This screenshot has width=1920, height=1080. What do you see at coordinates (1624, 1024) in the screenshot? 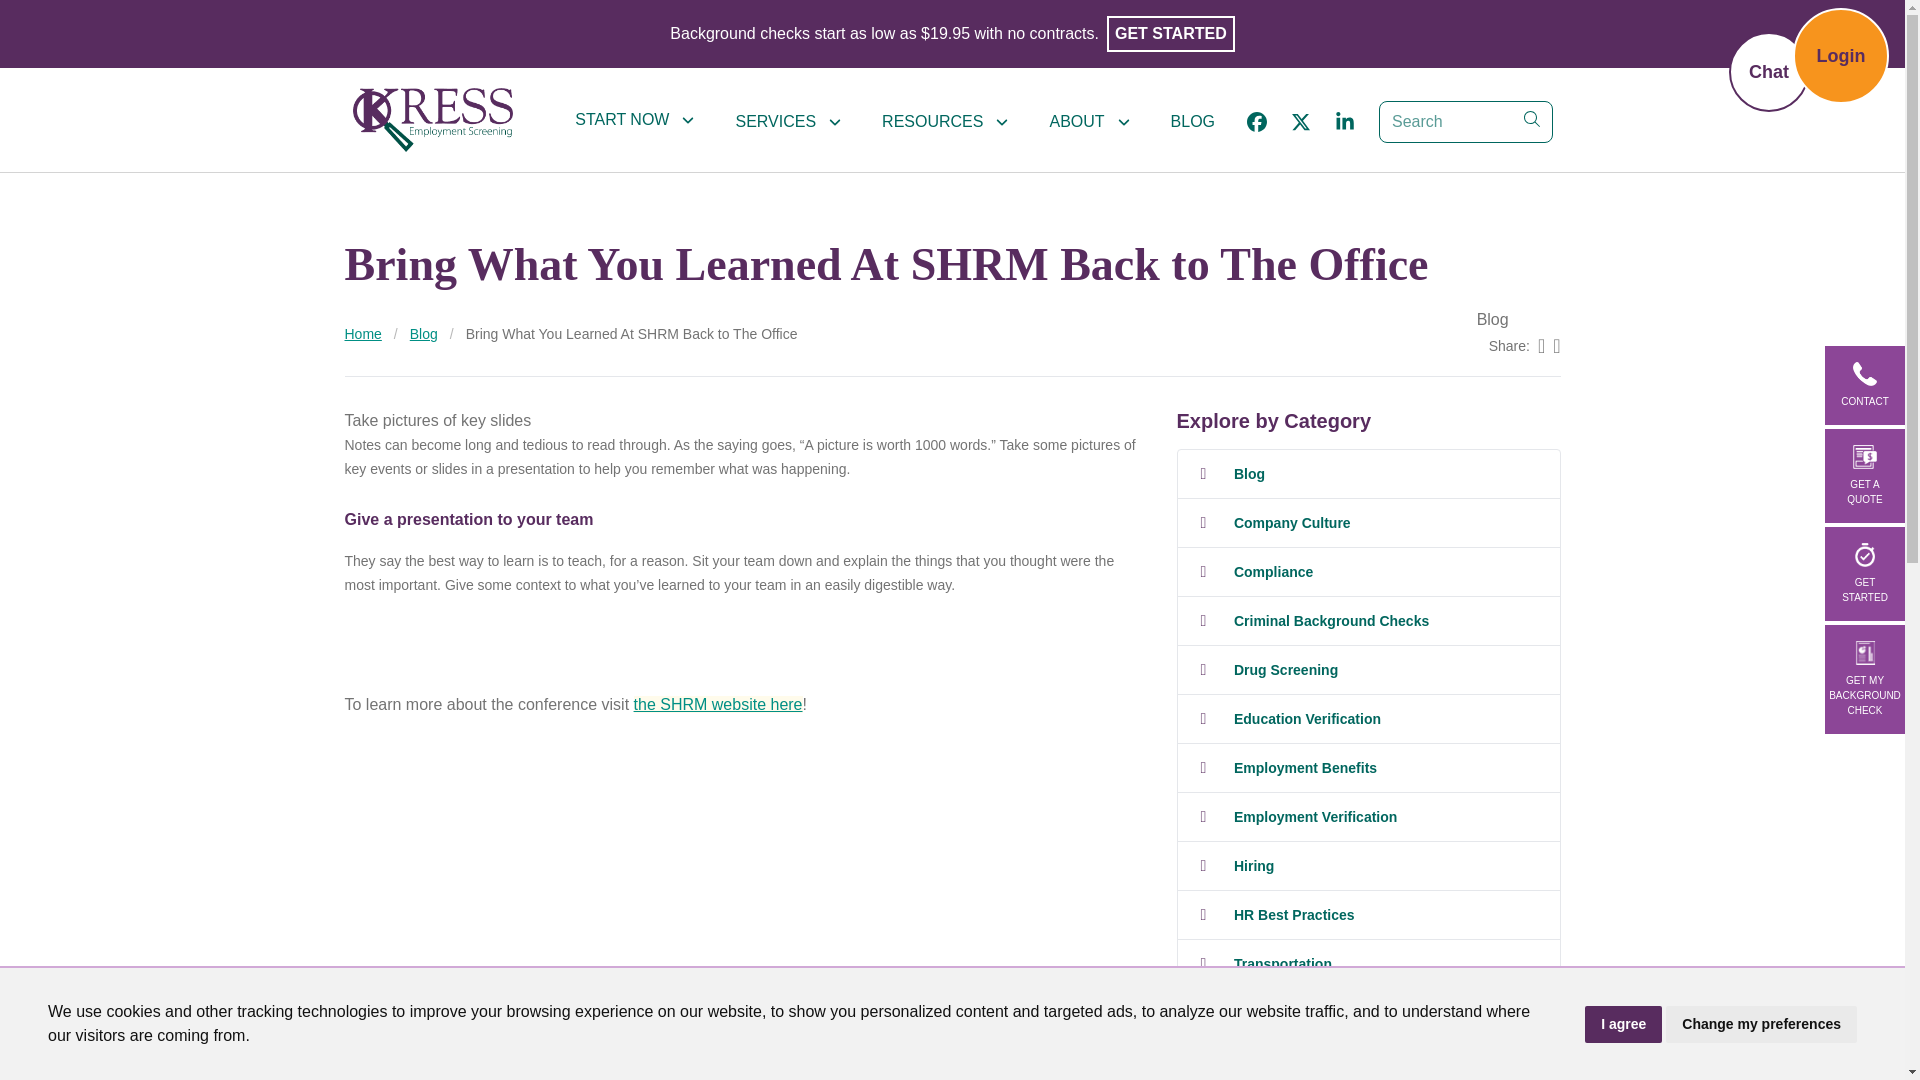
I see `I agree` at bounding box center [1624, 1024].